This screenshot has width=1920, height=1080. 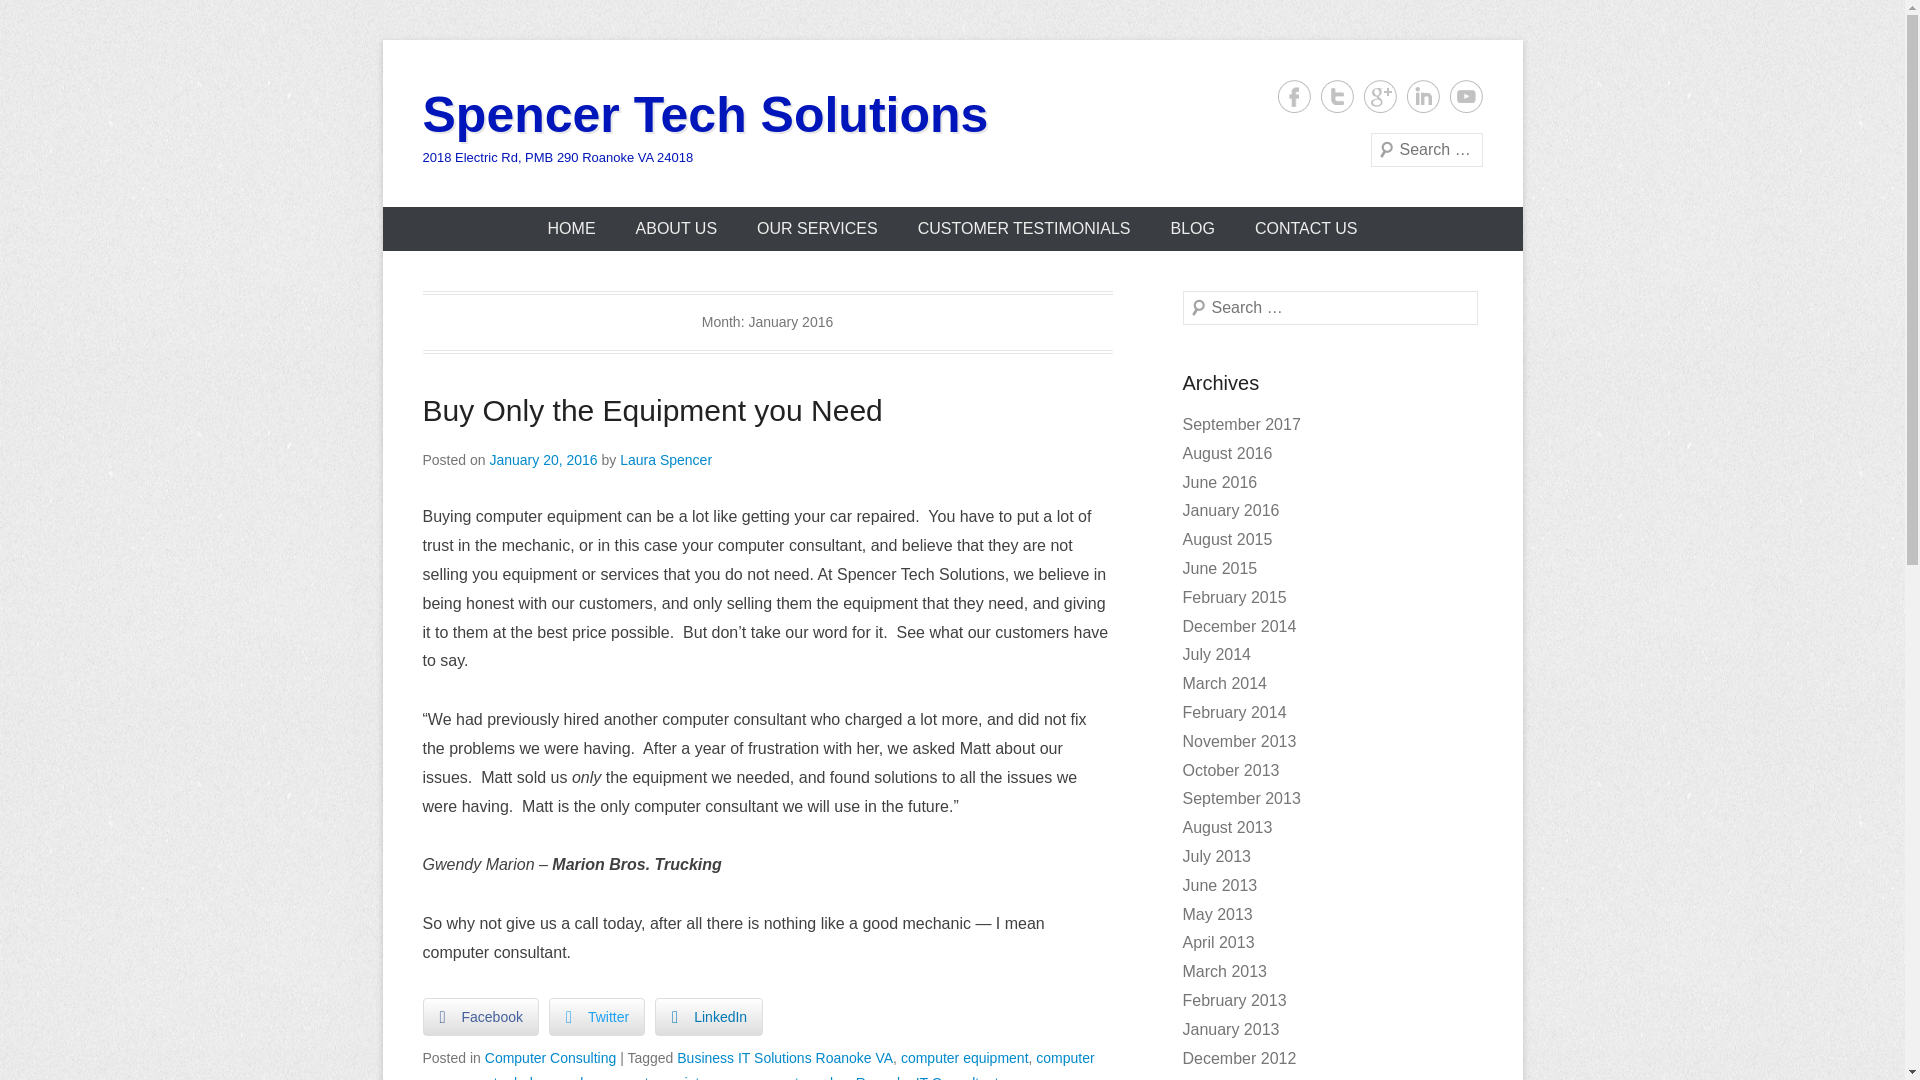 What do you see at coordinates (1466, 96) in the screenshot?
I see `YouTube` at bounding box center [1466, 96].